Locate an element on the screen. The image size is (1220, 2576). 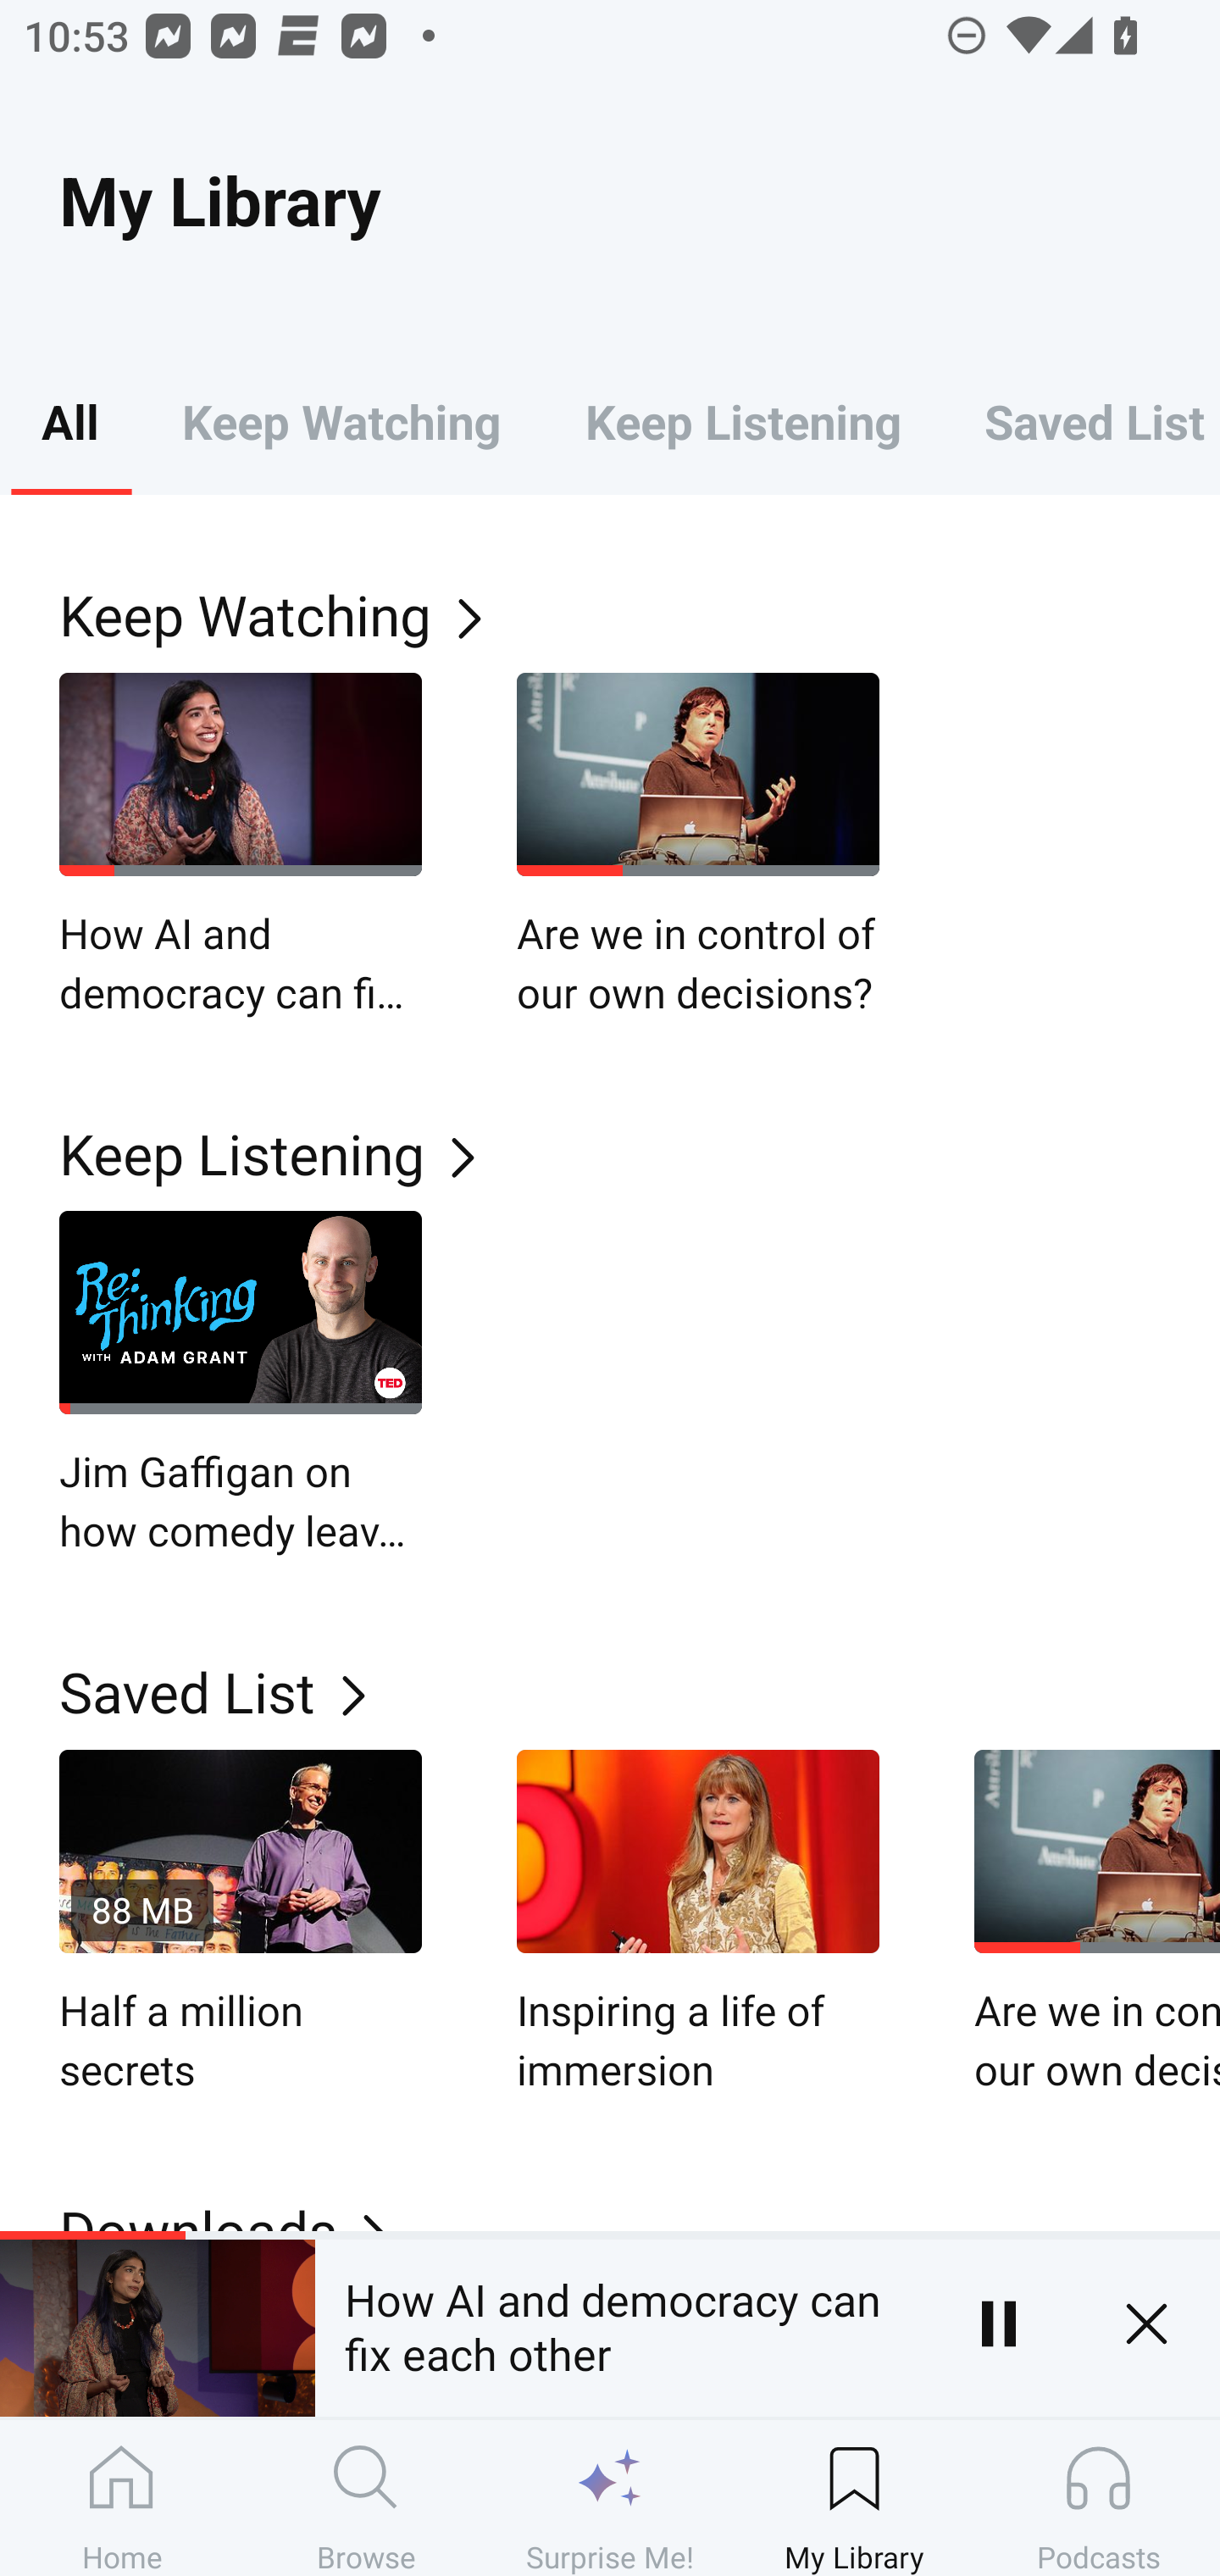
Podcasts is located at coordinates (1098, 2497).